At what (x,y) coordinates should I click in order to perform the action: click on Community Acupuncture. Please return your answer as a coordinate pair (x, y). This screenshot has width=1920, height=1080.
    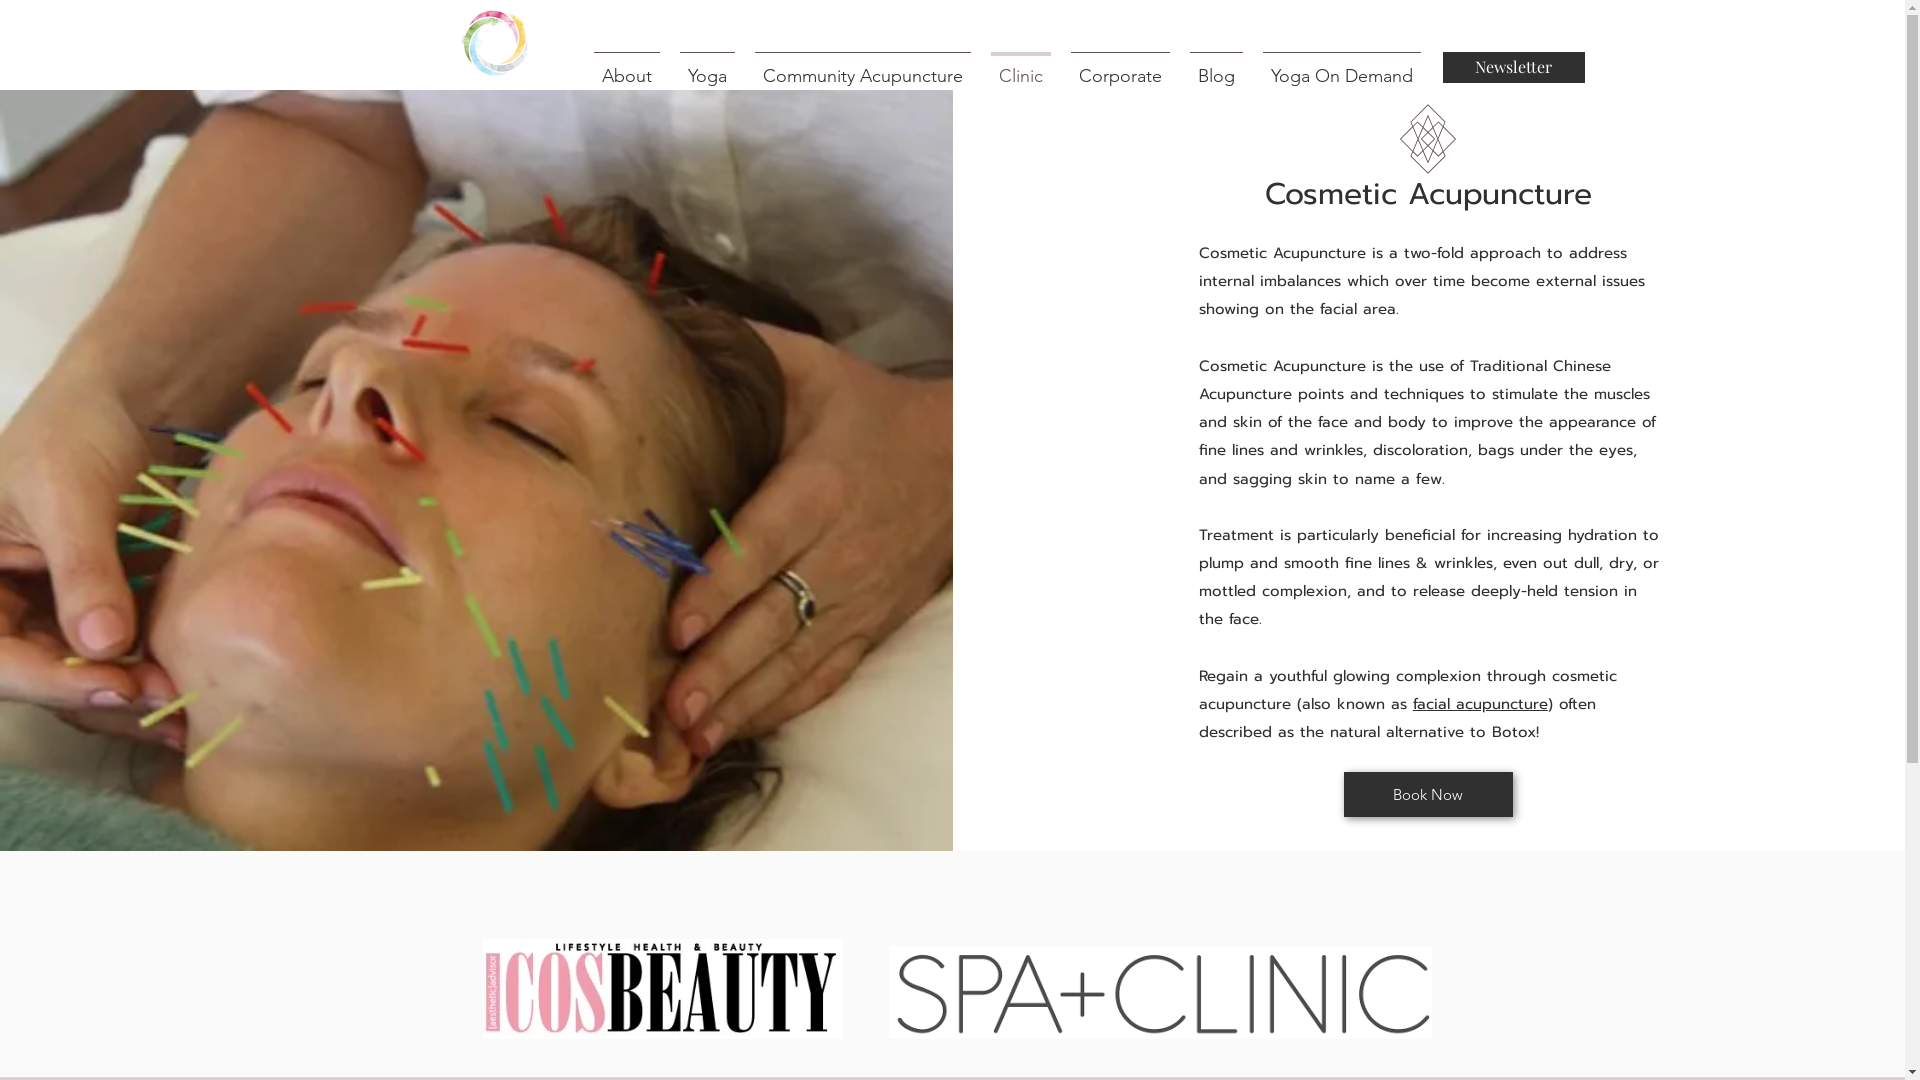
    Looking at the image, I should click on (862, 68).